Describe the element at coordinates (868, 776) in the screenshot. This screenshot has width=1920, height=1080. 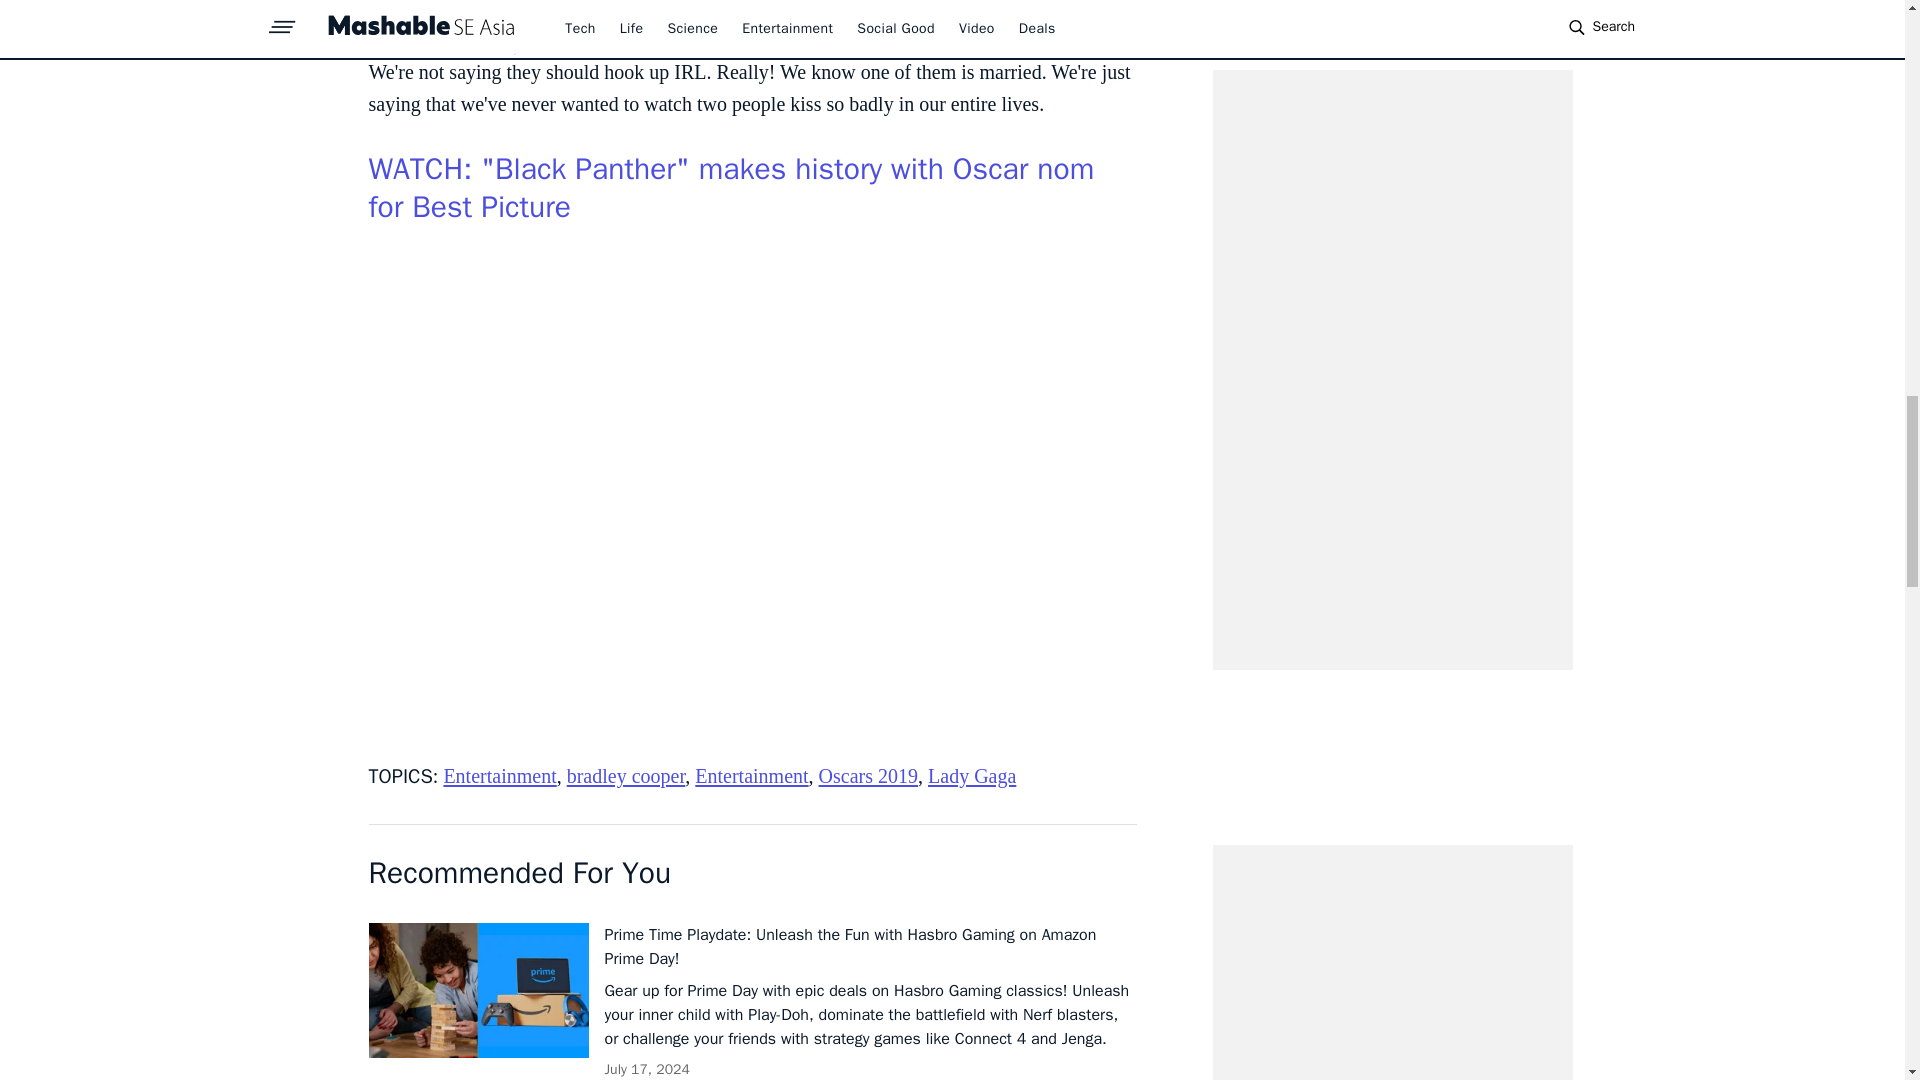
I see `Oscars 2019` at that location.